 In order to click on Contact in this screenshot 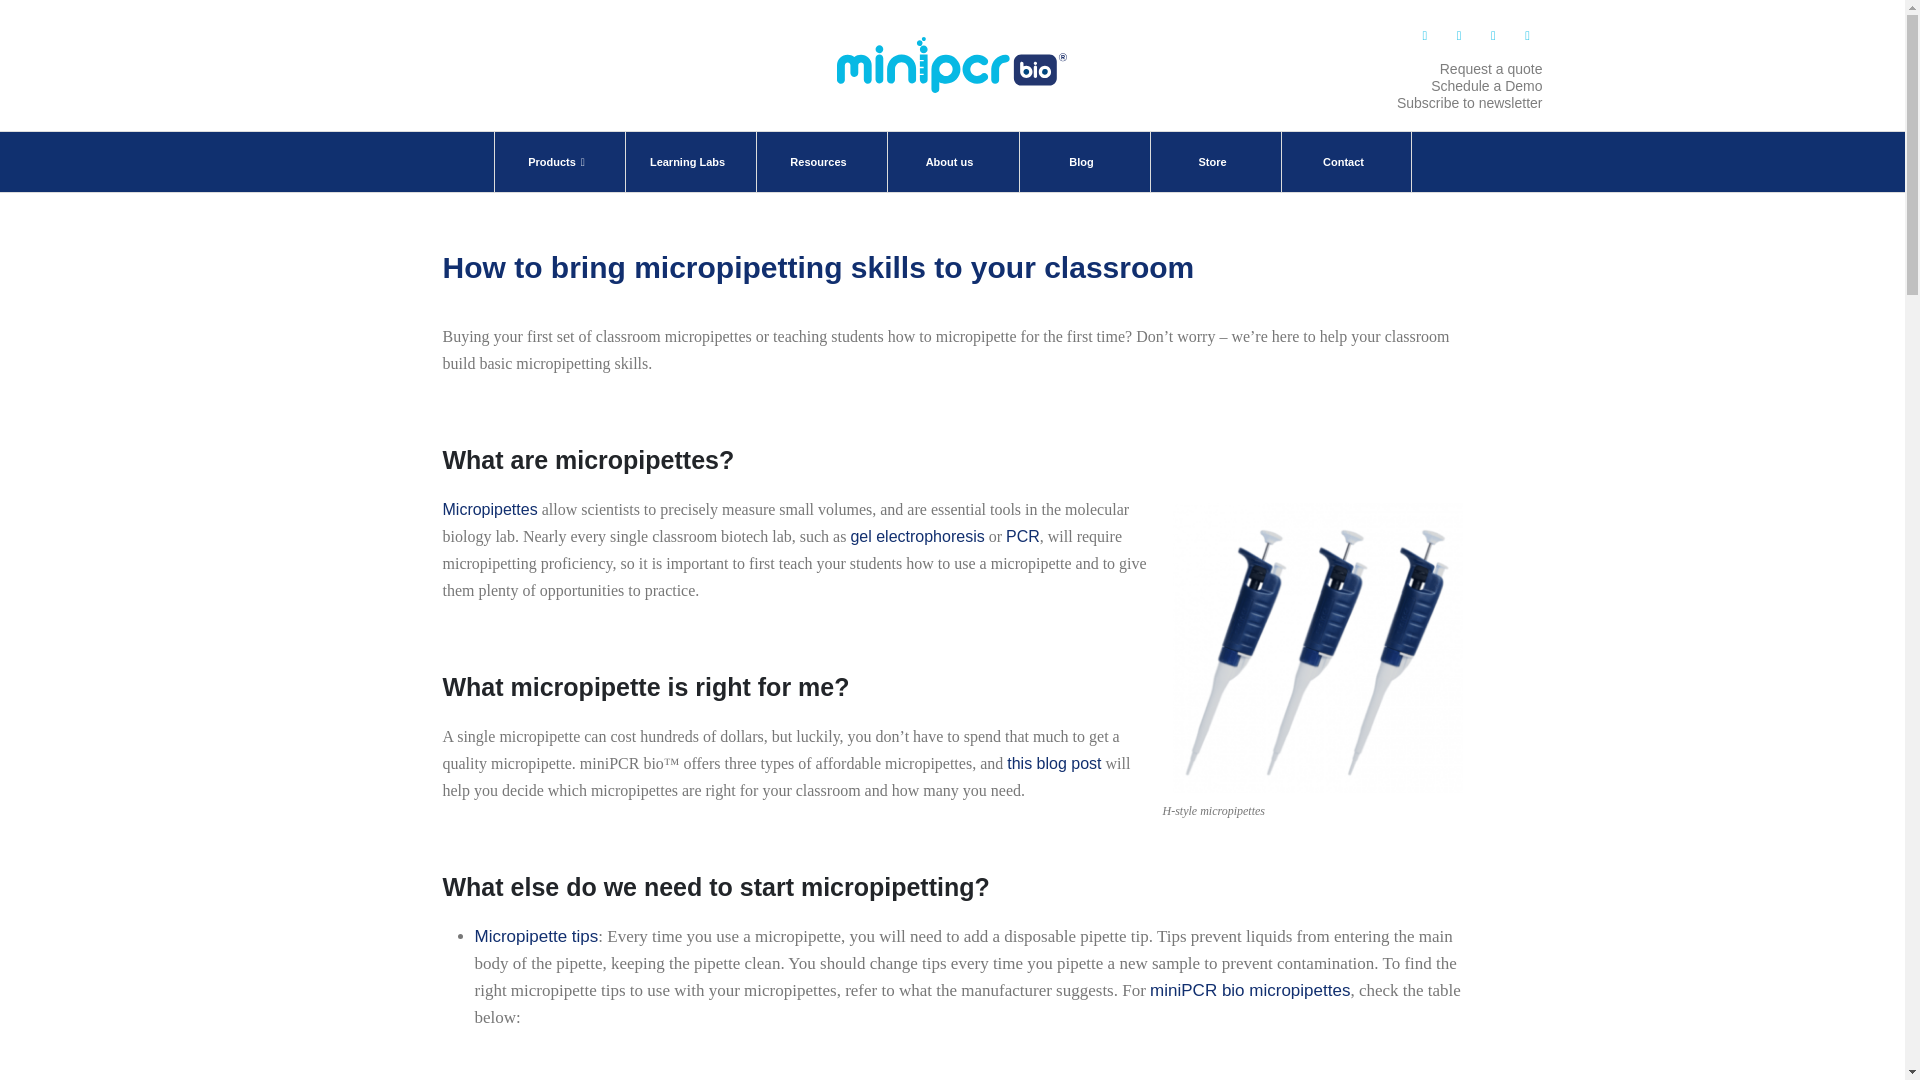, I will do `click(1344, 162)`.